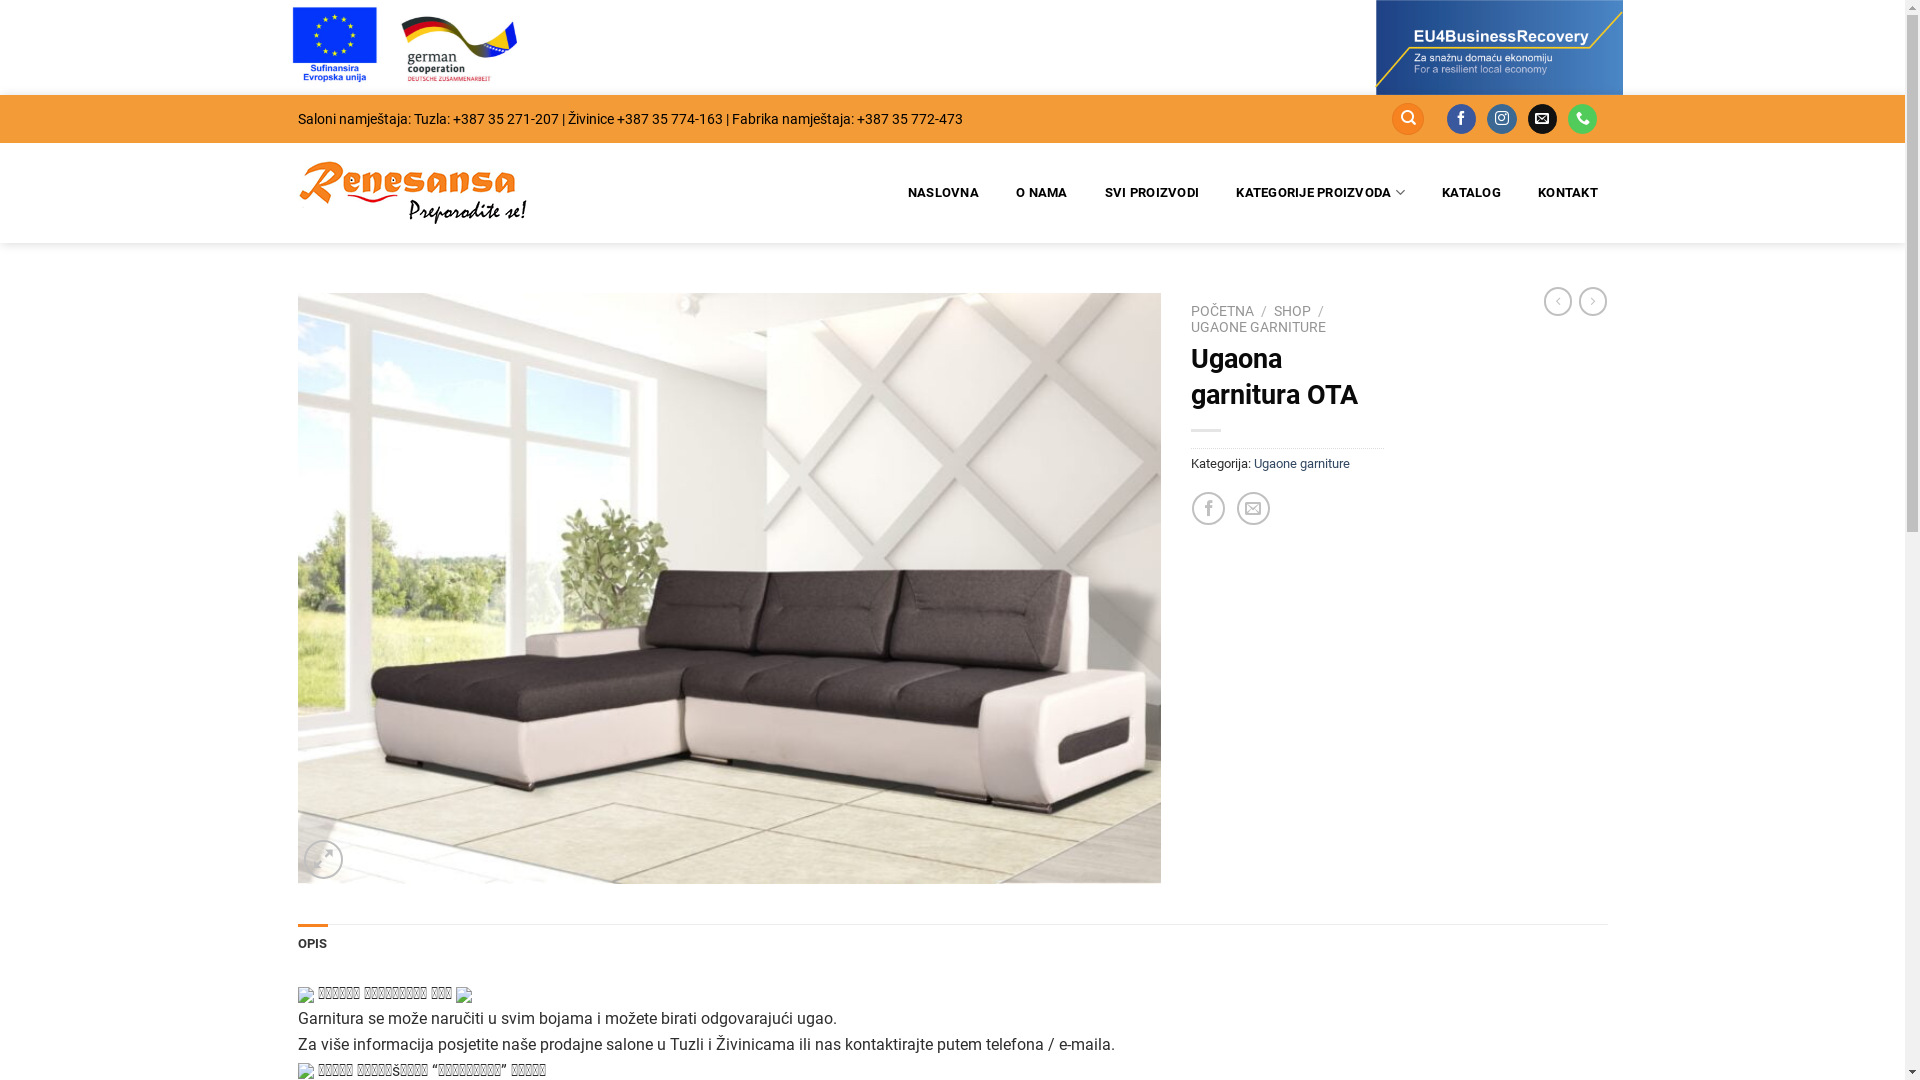  What do you see at coordinates (1502, 119) in the screenshot?
I see `Follow on Instagram` at bounding box center [1502, 119].